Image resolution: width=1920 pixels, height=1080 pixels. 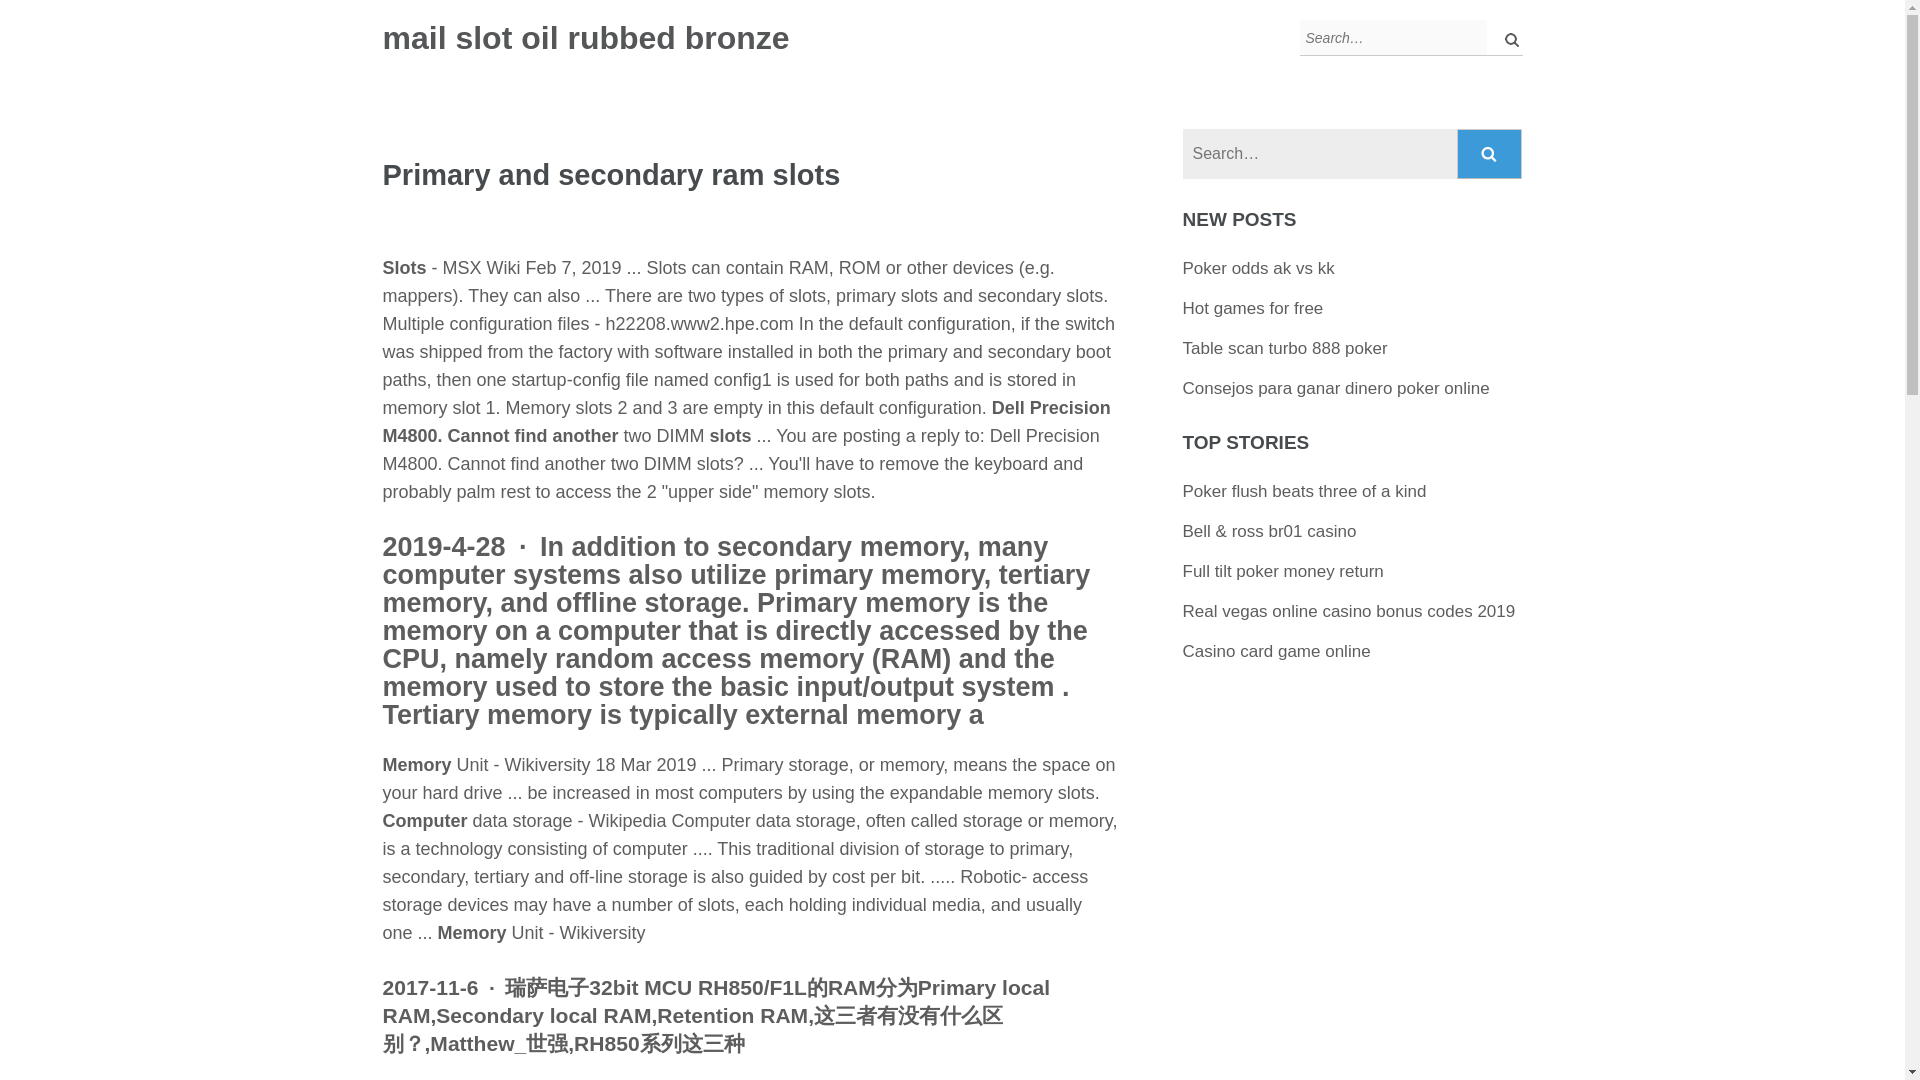 What do you see at coordinates (1349, 611) in the screenshot?
I see `Real vegas online casino bonus codes 2019` at bounding box center [1349, 611].